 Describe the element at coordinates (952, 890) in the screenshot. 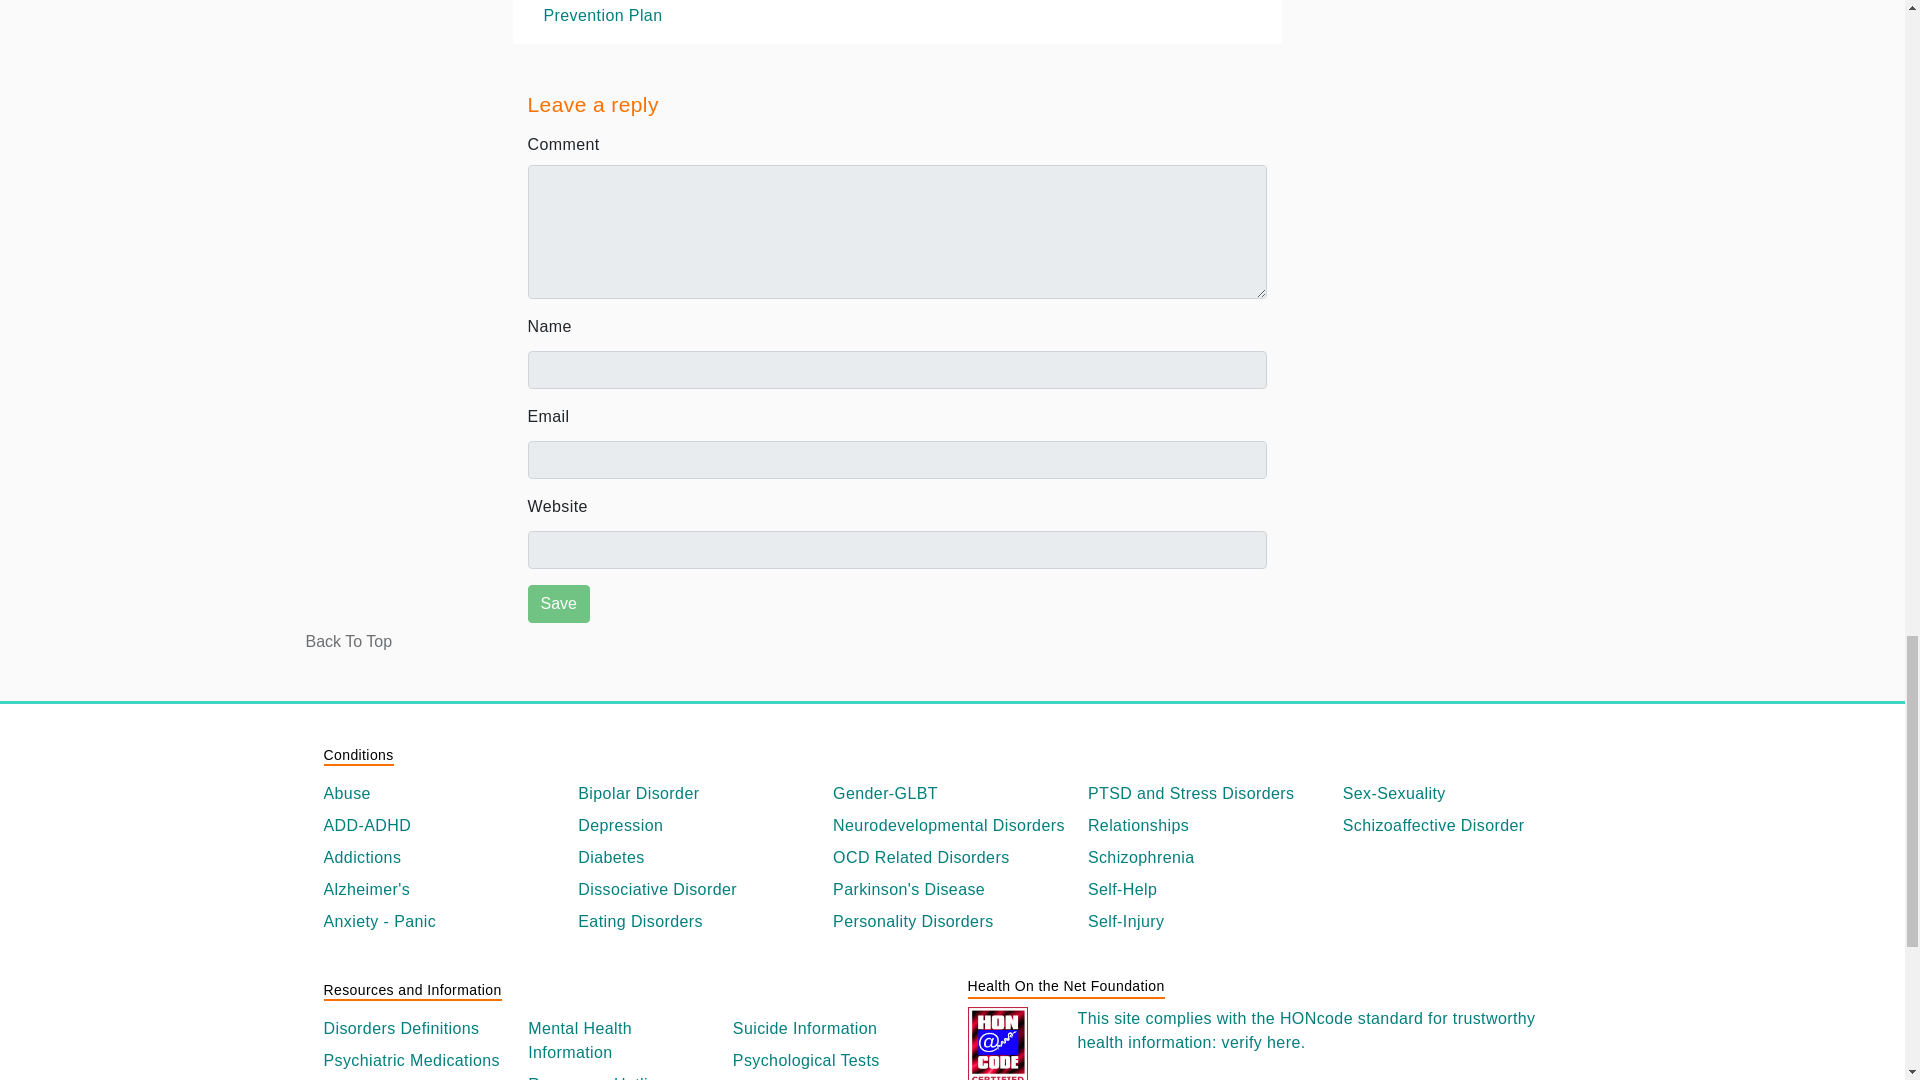

I see `Parkinson's Disease Information Articles` at that location.